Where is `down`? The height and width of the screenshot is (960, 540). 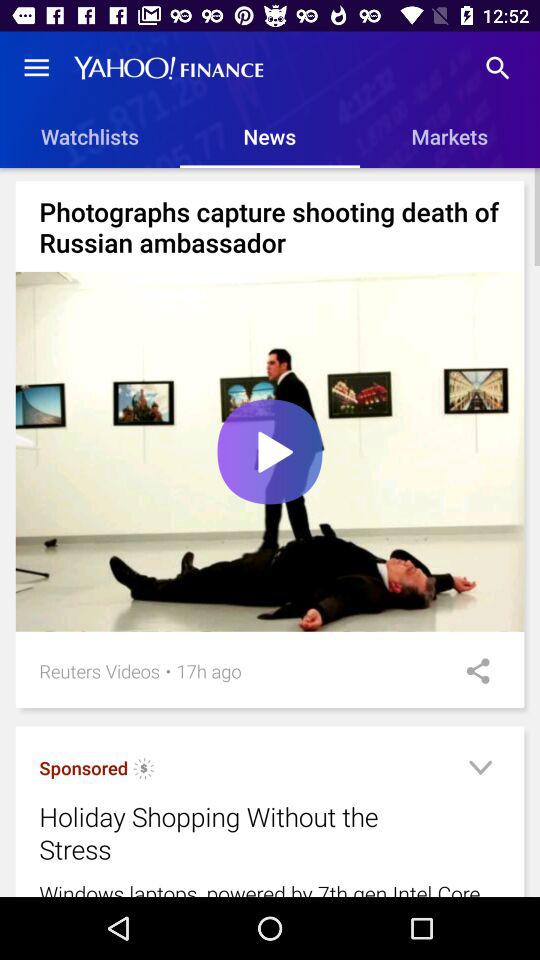 down is located at coordinates (480, 770).